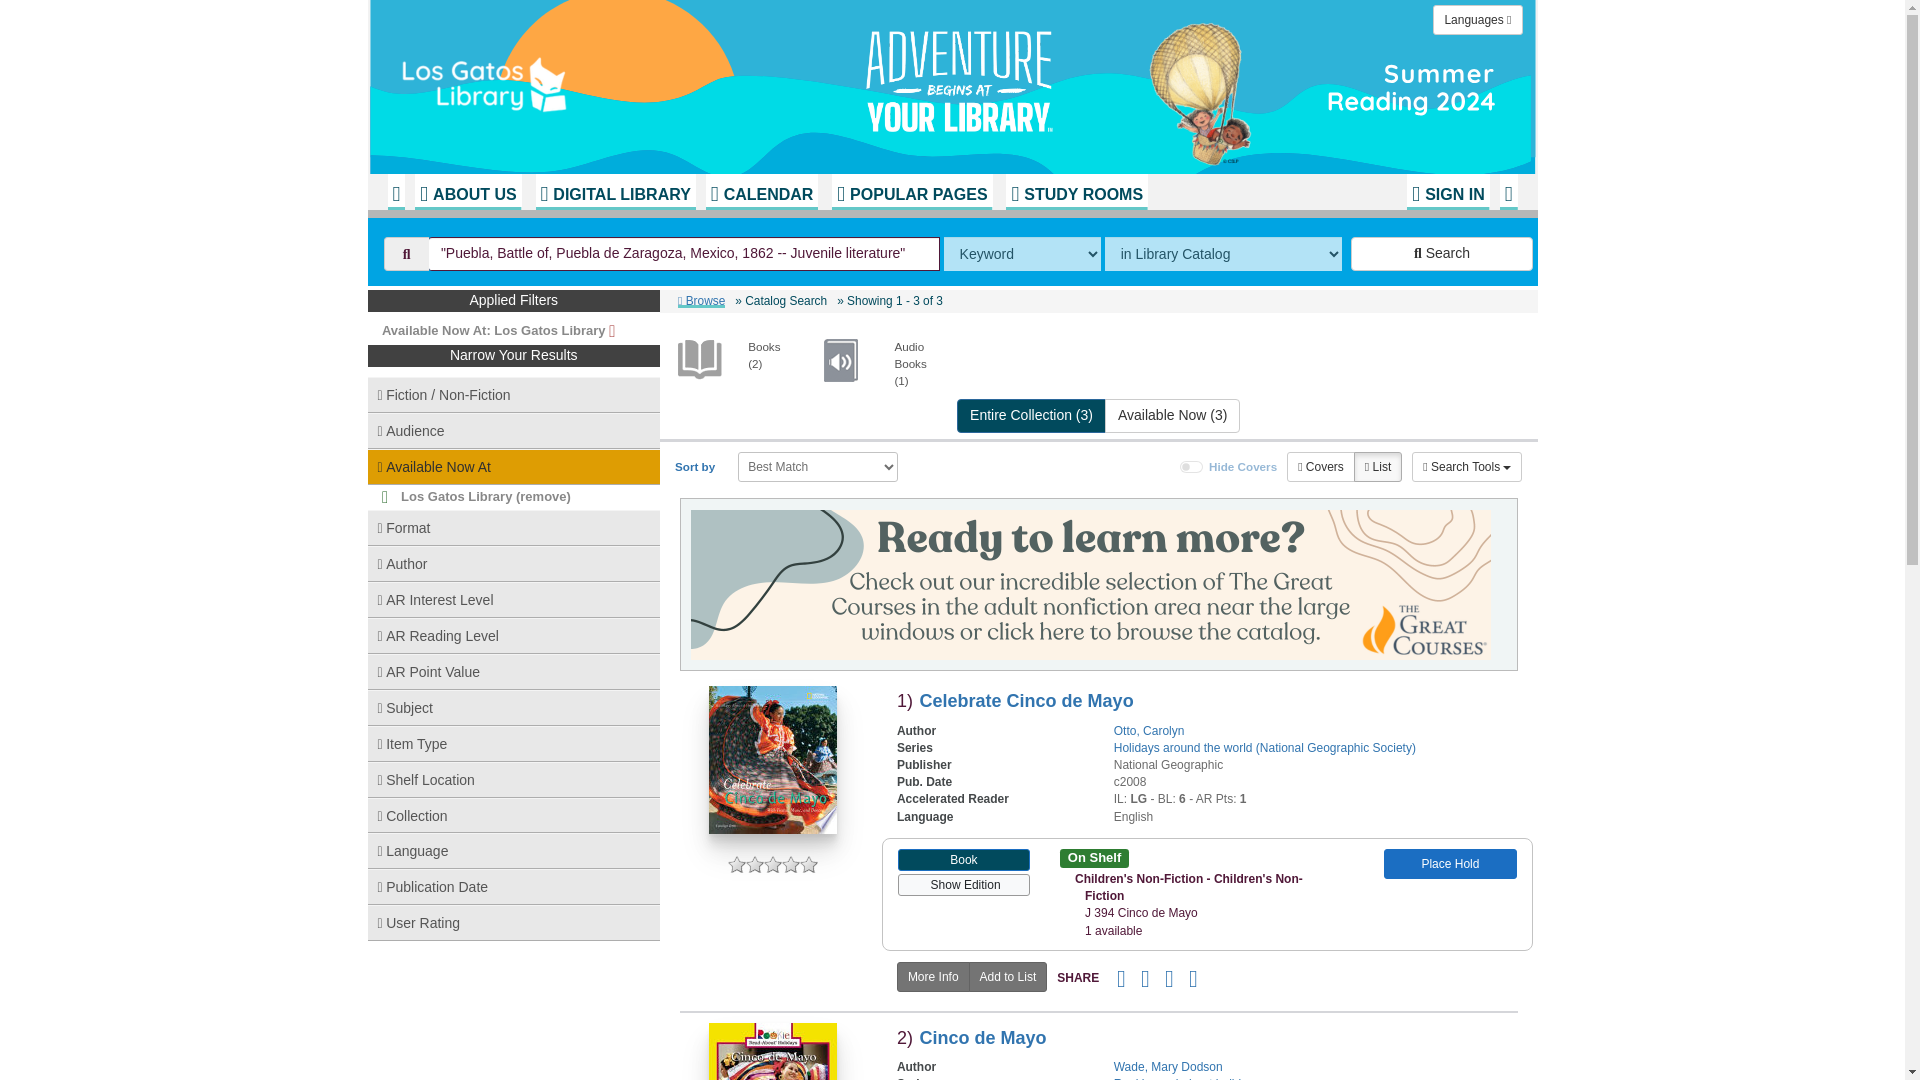 This screenshot has height=1080, width=1920. What do you see at coordinates (637, 80) in the screenshot?
I see `Library Home Page` at bounding box center [637, 80].